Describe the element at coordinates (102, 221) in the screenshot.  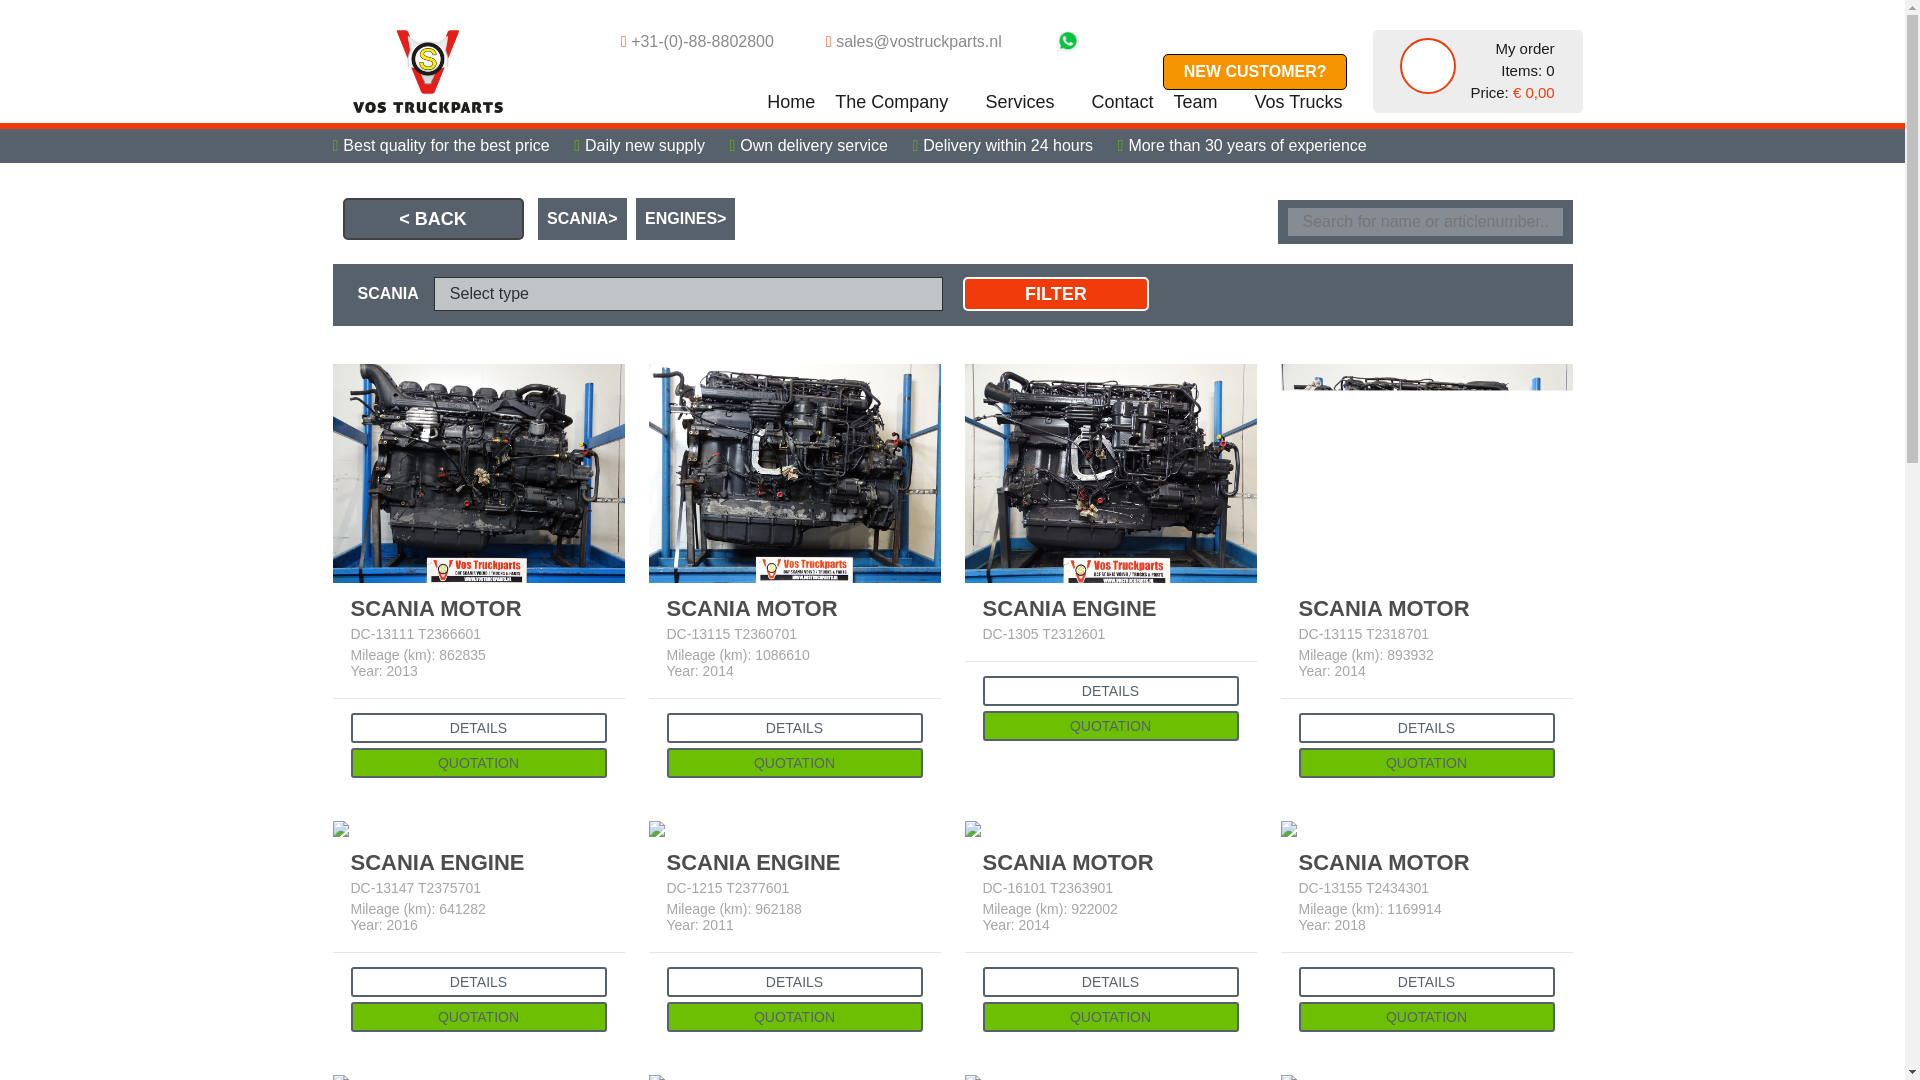
I see `The Company` at that location.